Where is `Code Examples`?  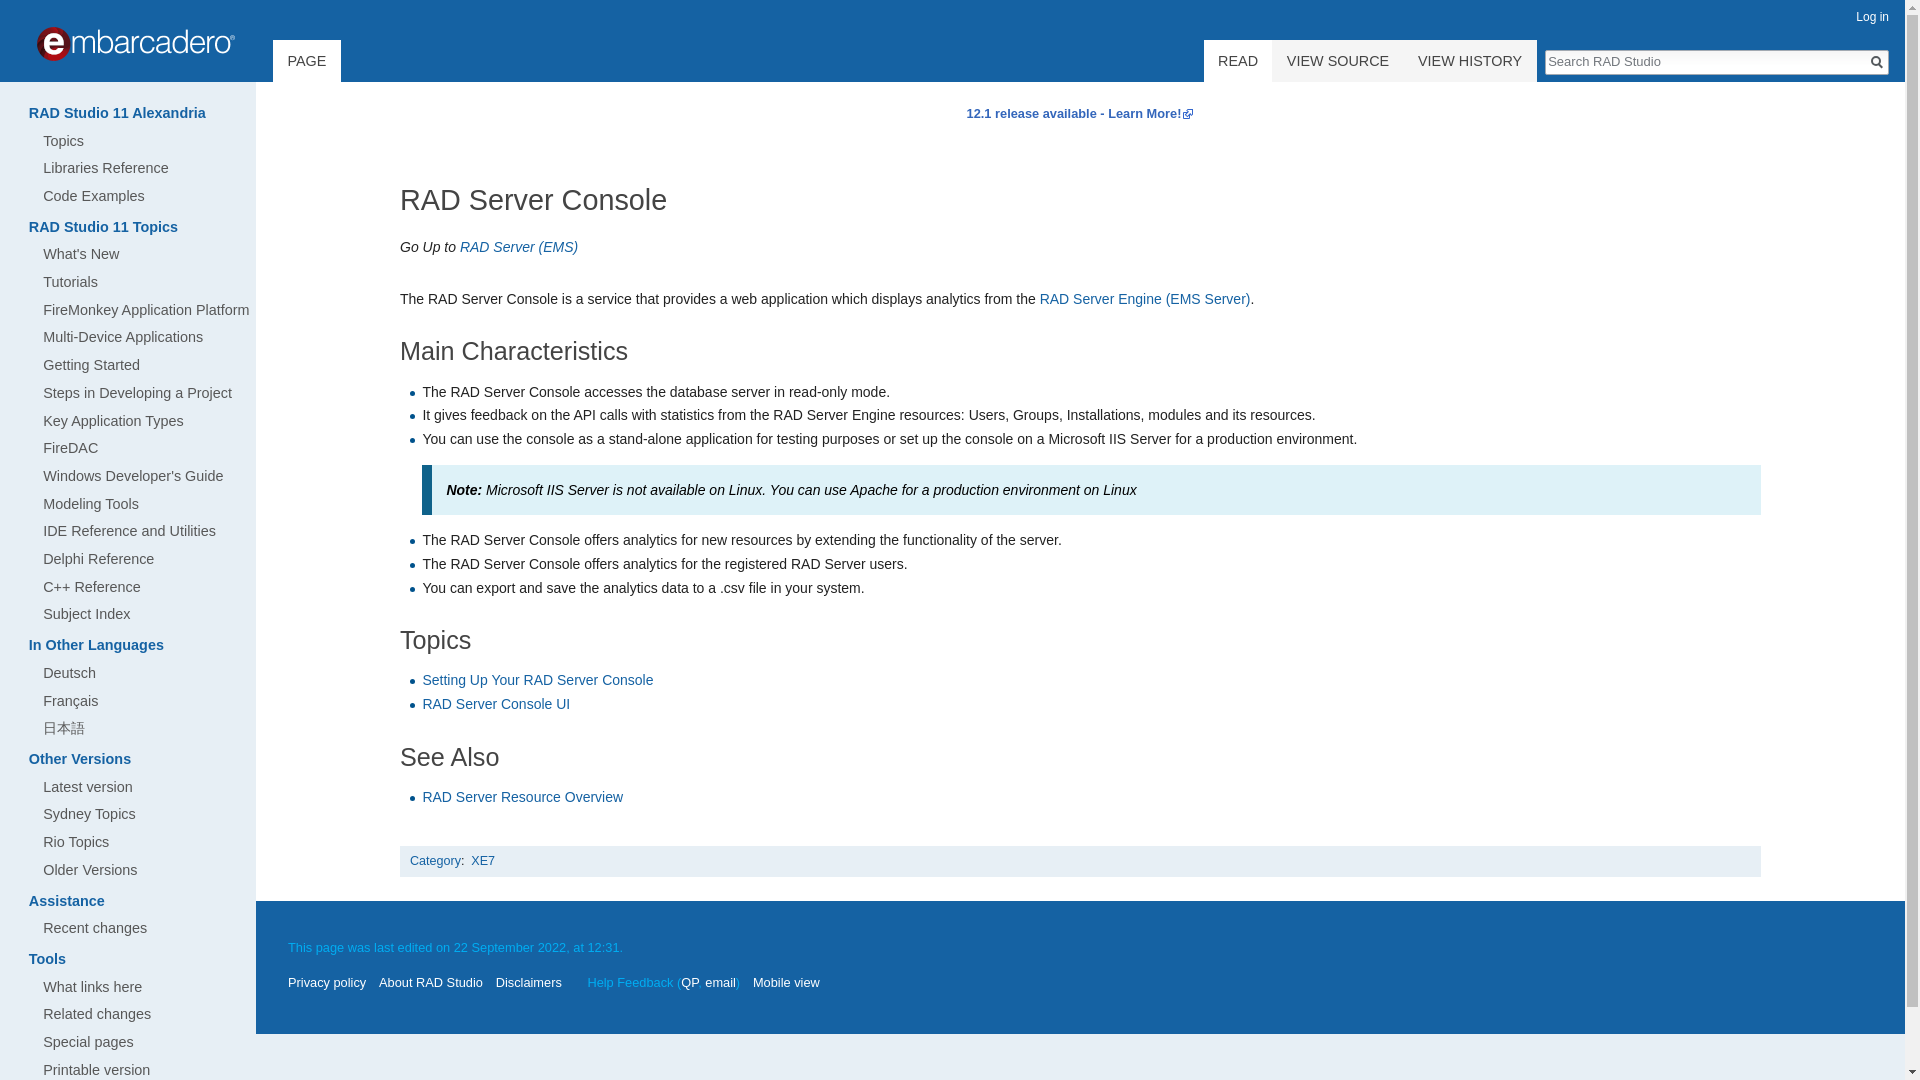
Code Examples is located at coordinates (94, 196).